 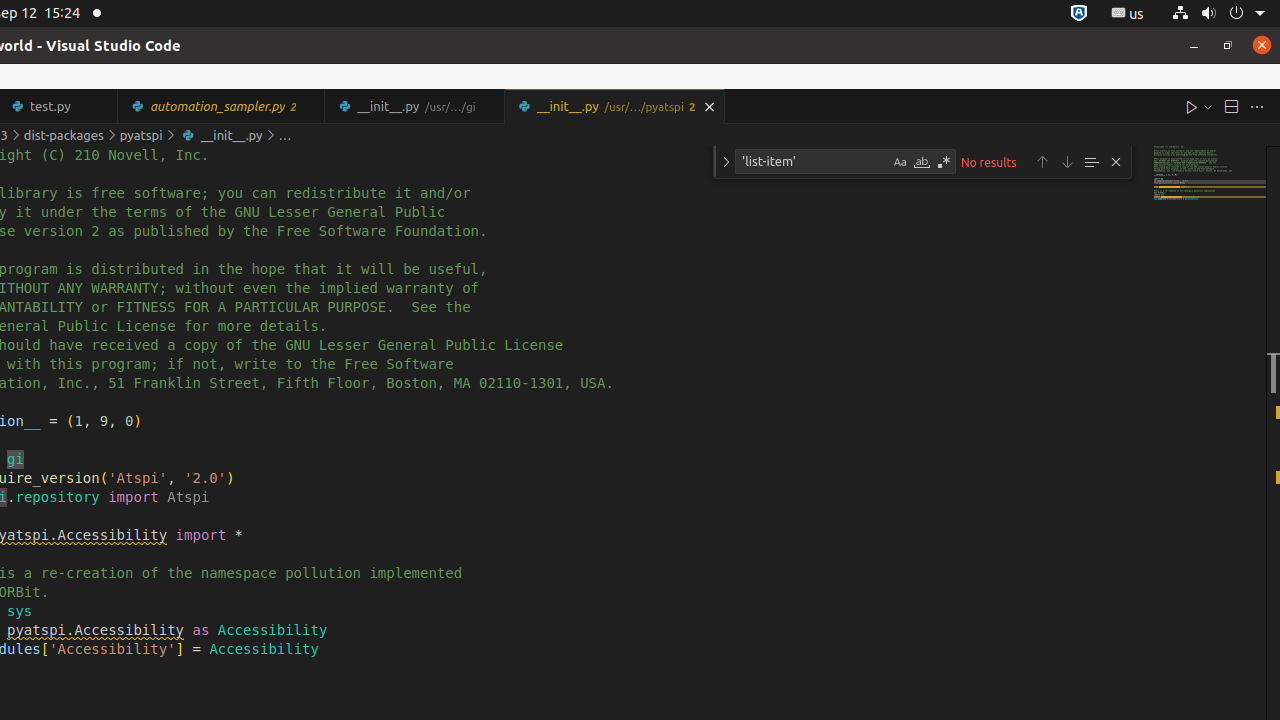 I want to click on Toggle Replace, so click(x=726, y=162).